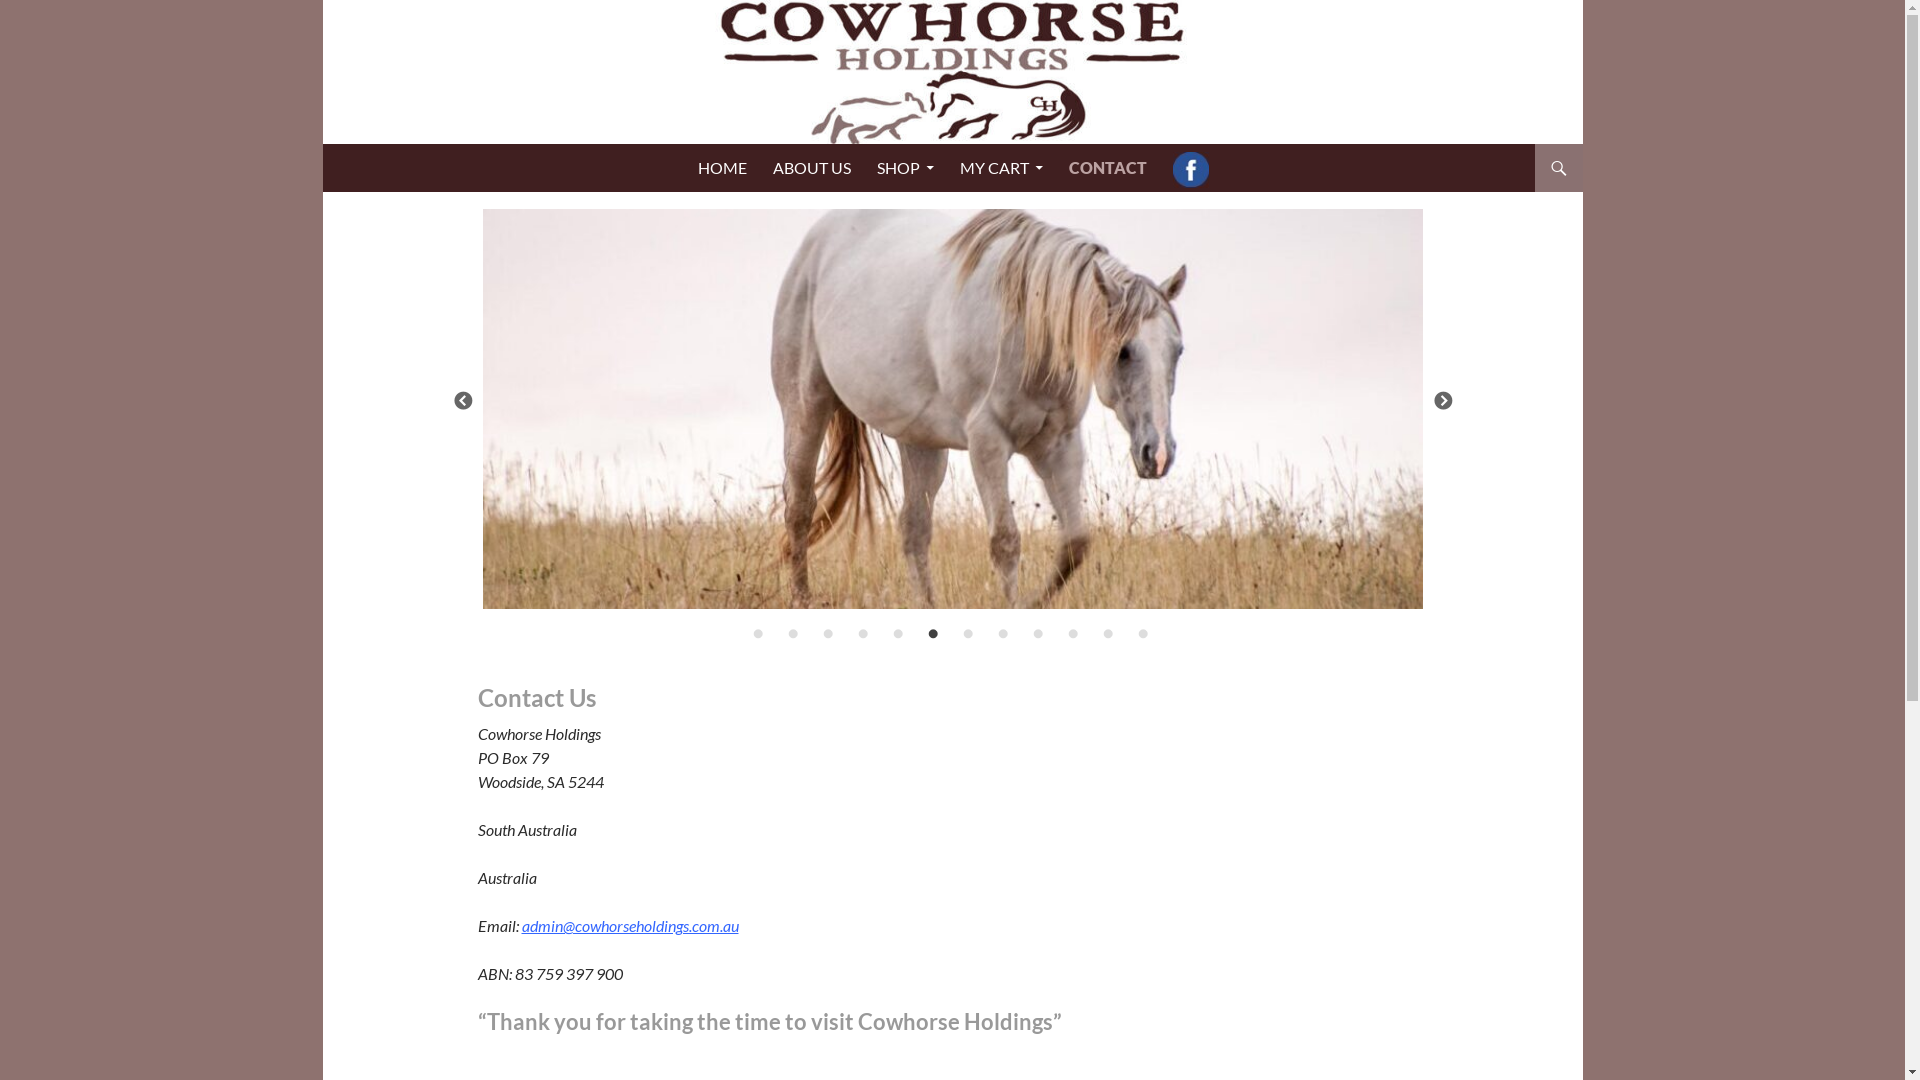 The image size is (1920, 1080). What do you see at coordinates (906, 168) in the screenshot?
I see `SHOP` at bounding box center [906, 168].